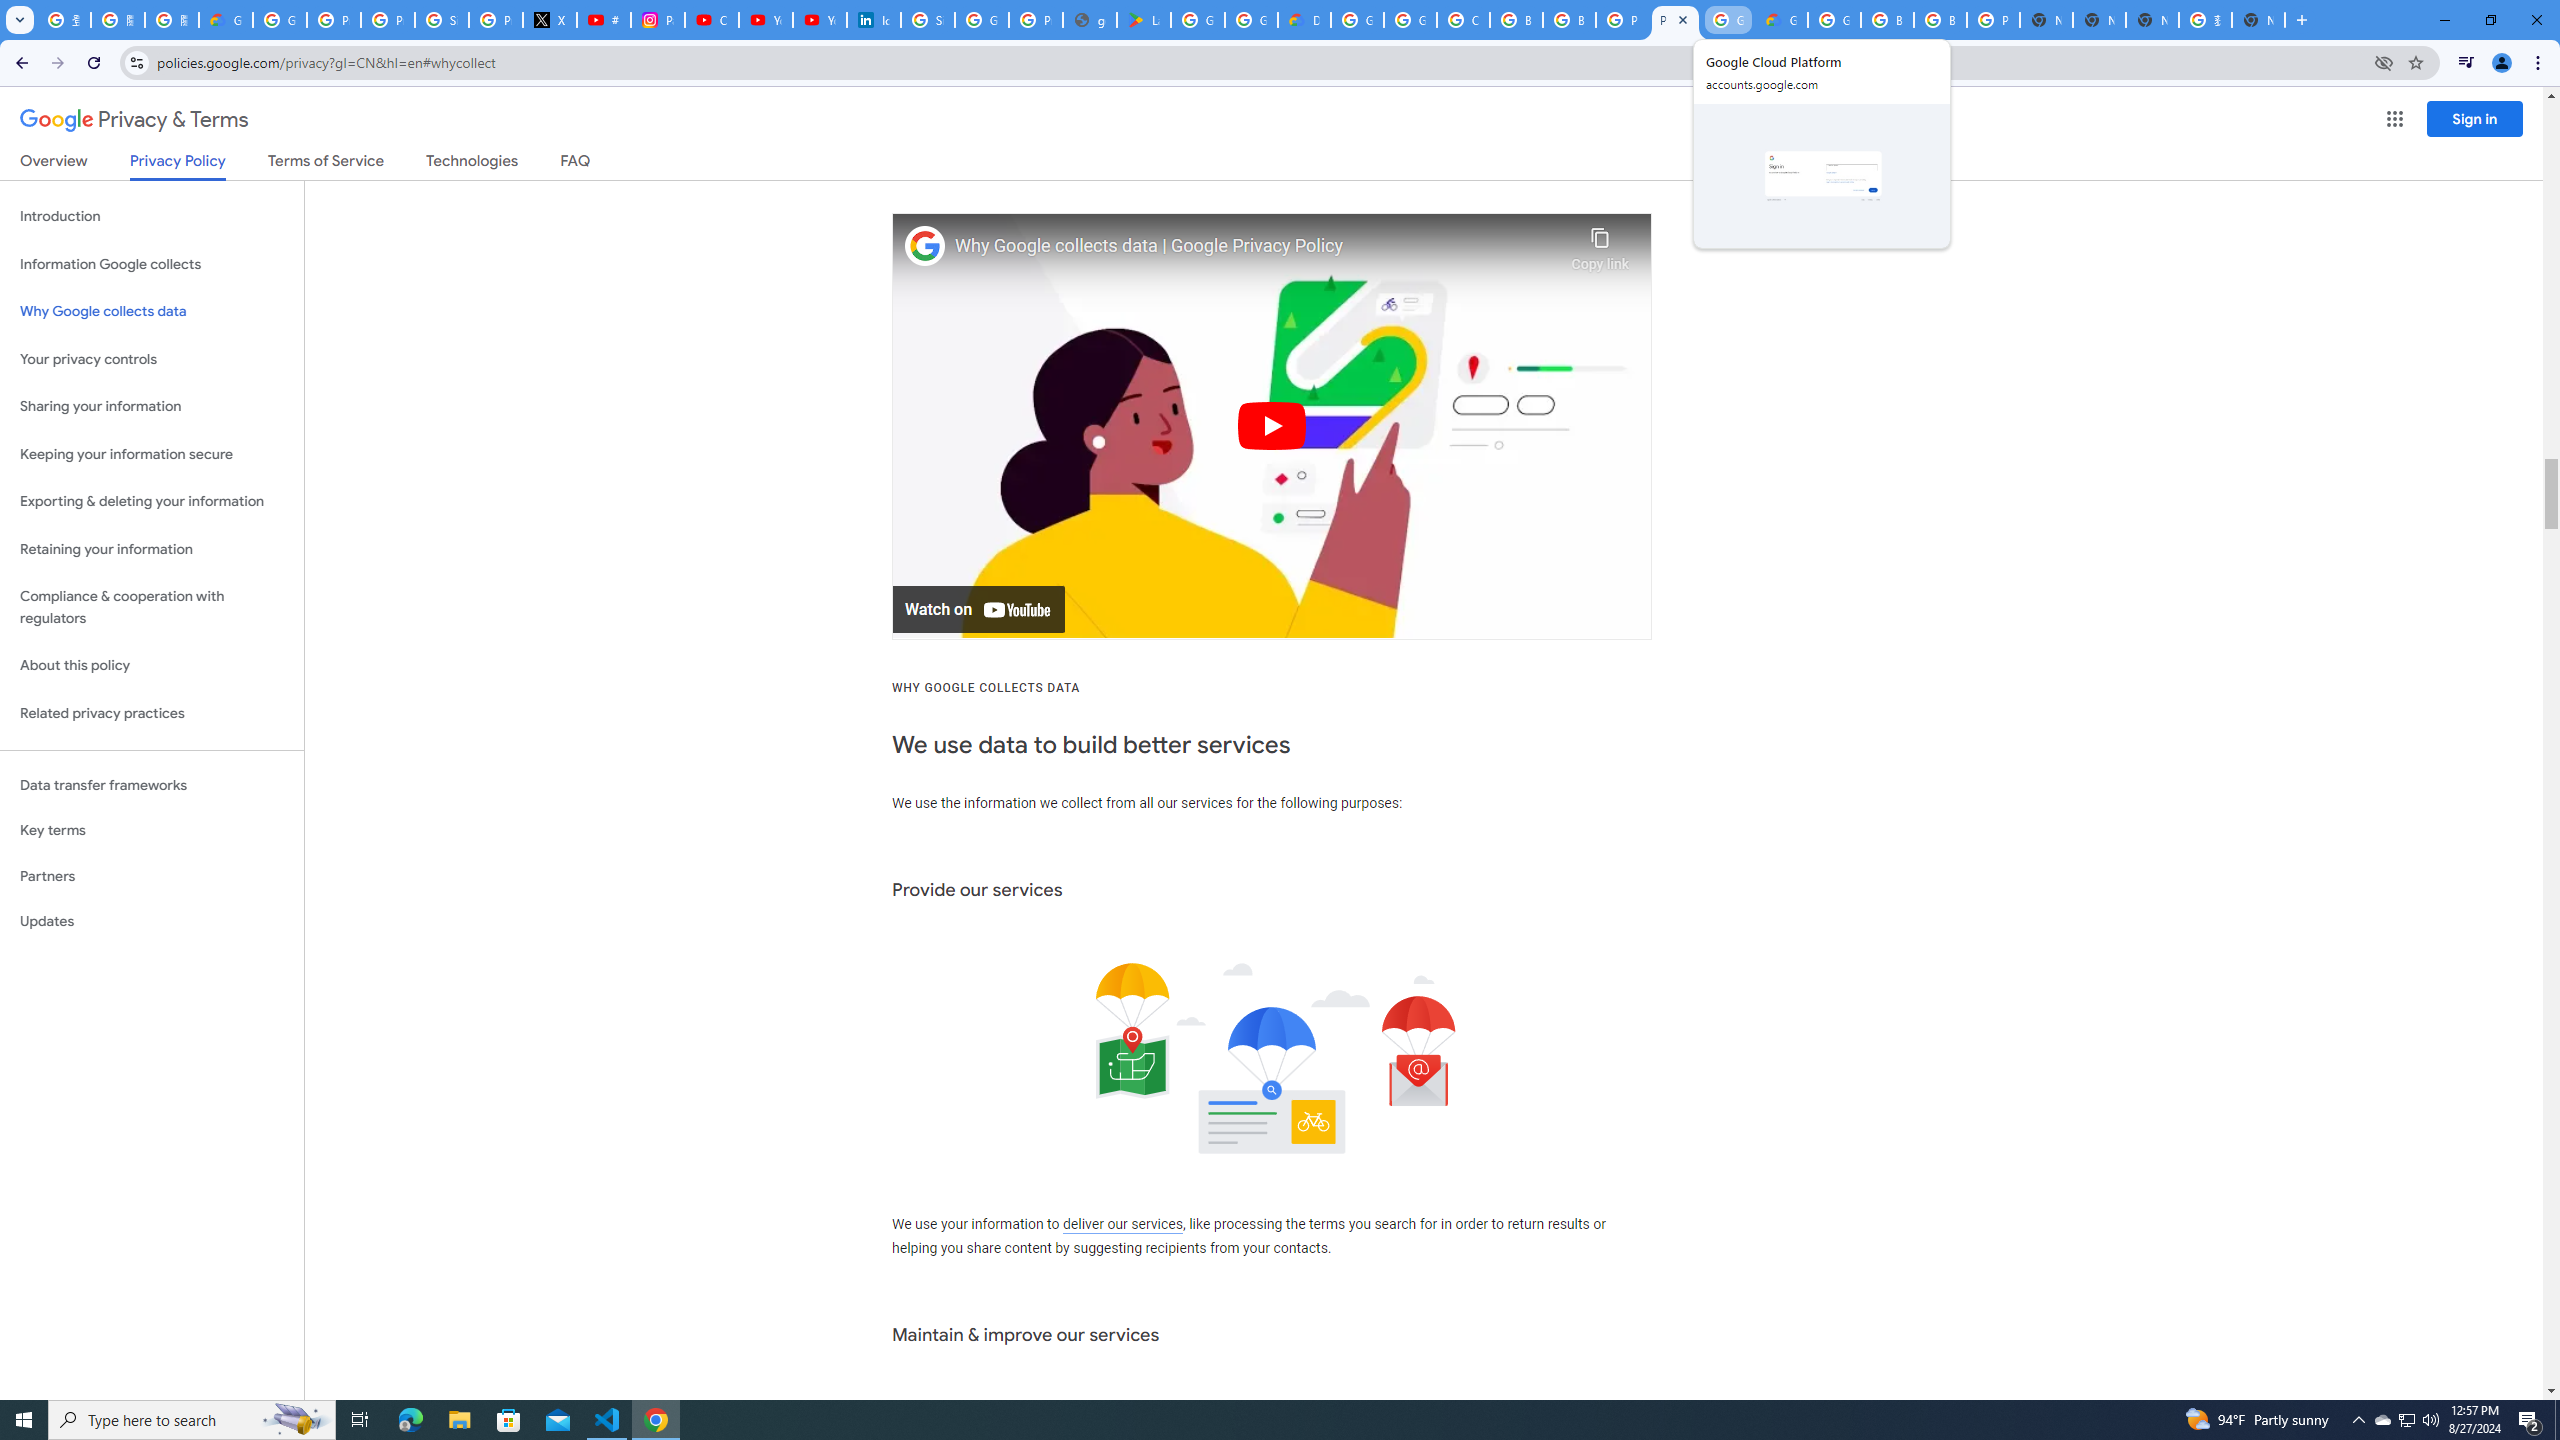 This screenshot has width=2560, height=1440. What do you see at coordinates (2046, 20) in the screenshot?
I see `New Tab` at bounding box center [2046, 20].